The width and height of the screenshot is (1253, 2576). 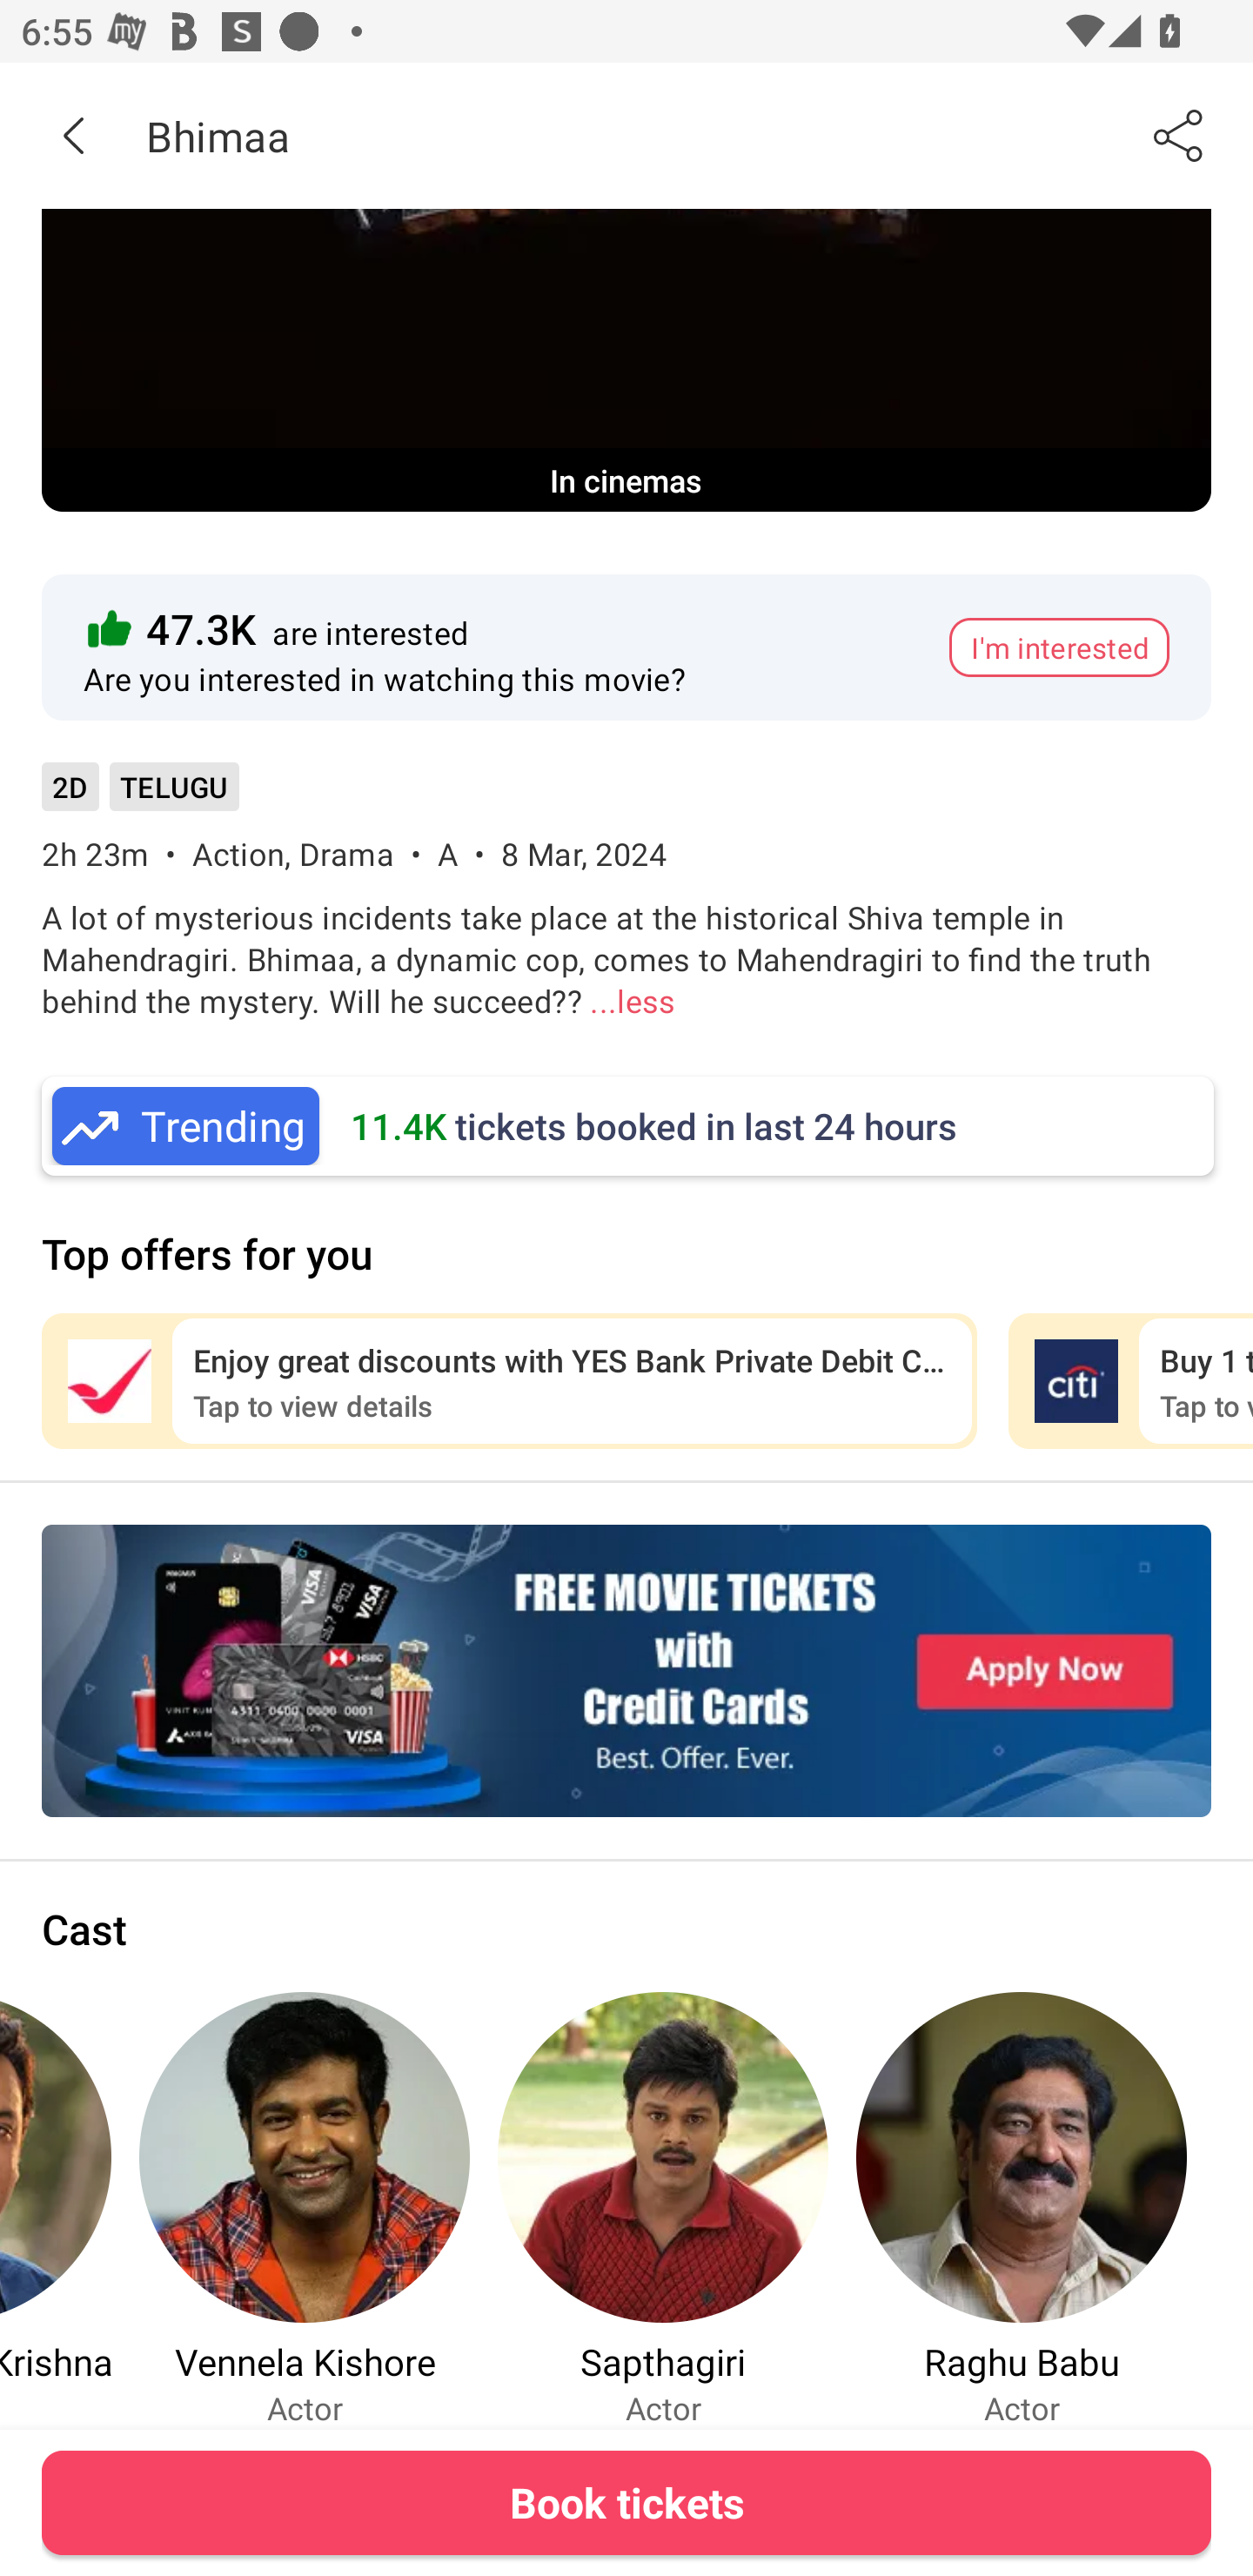 What do you see at coordinates (626, 360) in the screenshot?
I see `Movie Banner In cinemas` at bounding box center [626, 360].